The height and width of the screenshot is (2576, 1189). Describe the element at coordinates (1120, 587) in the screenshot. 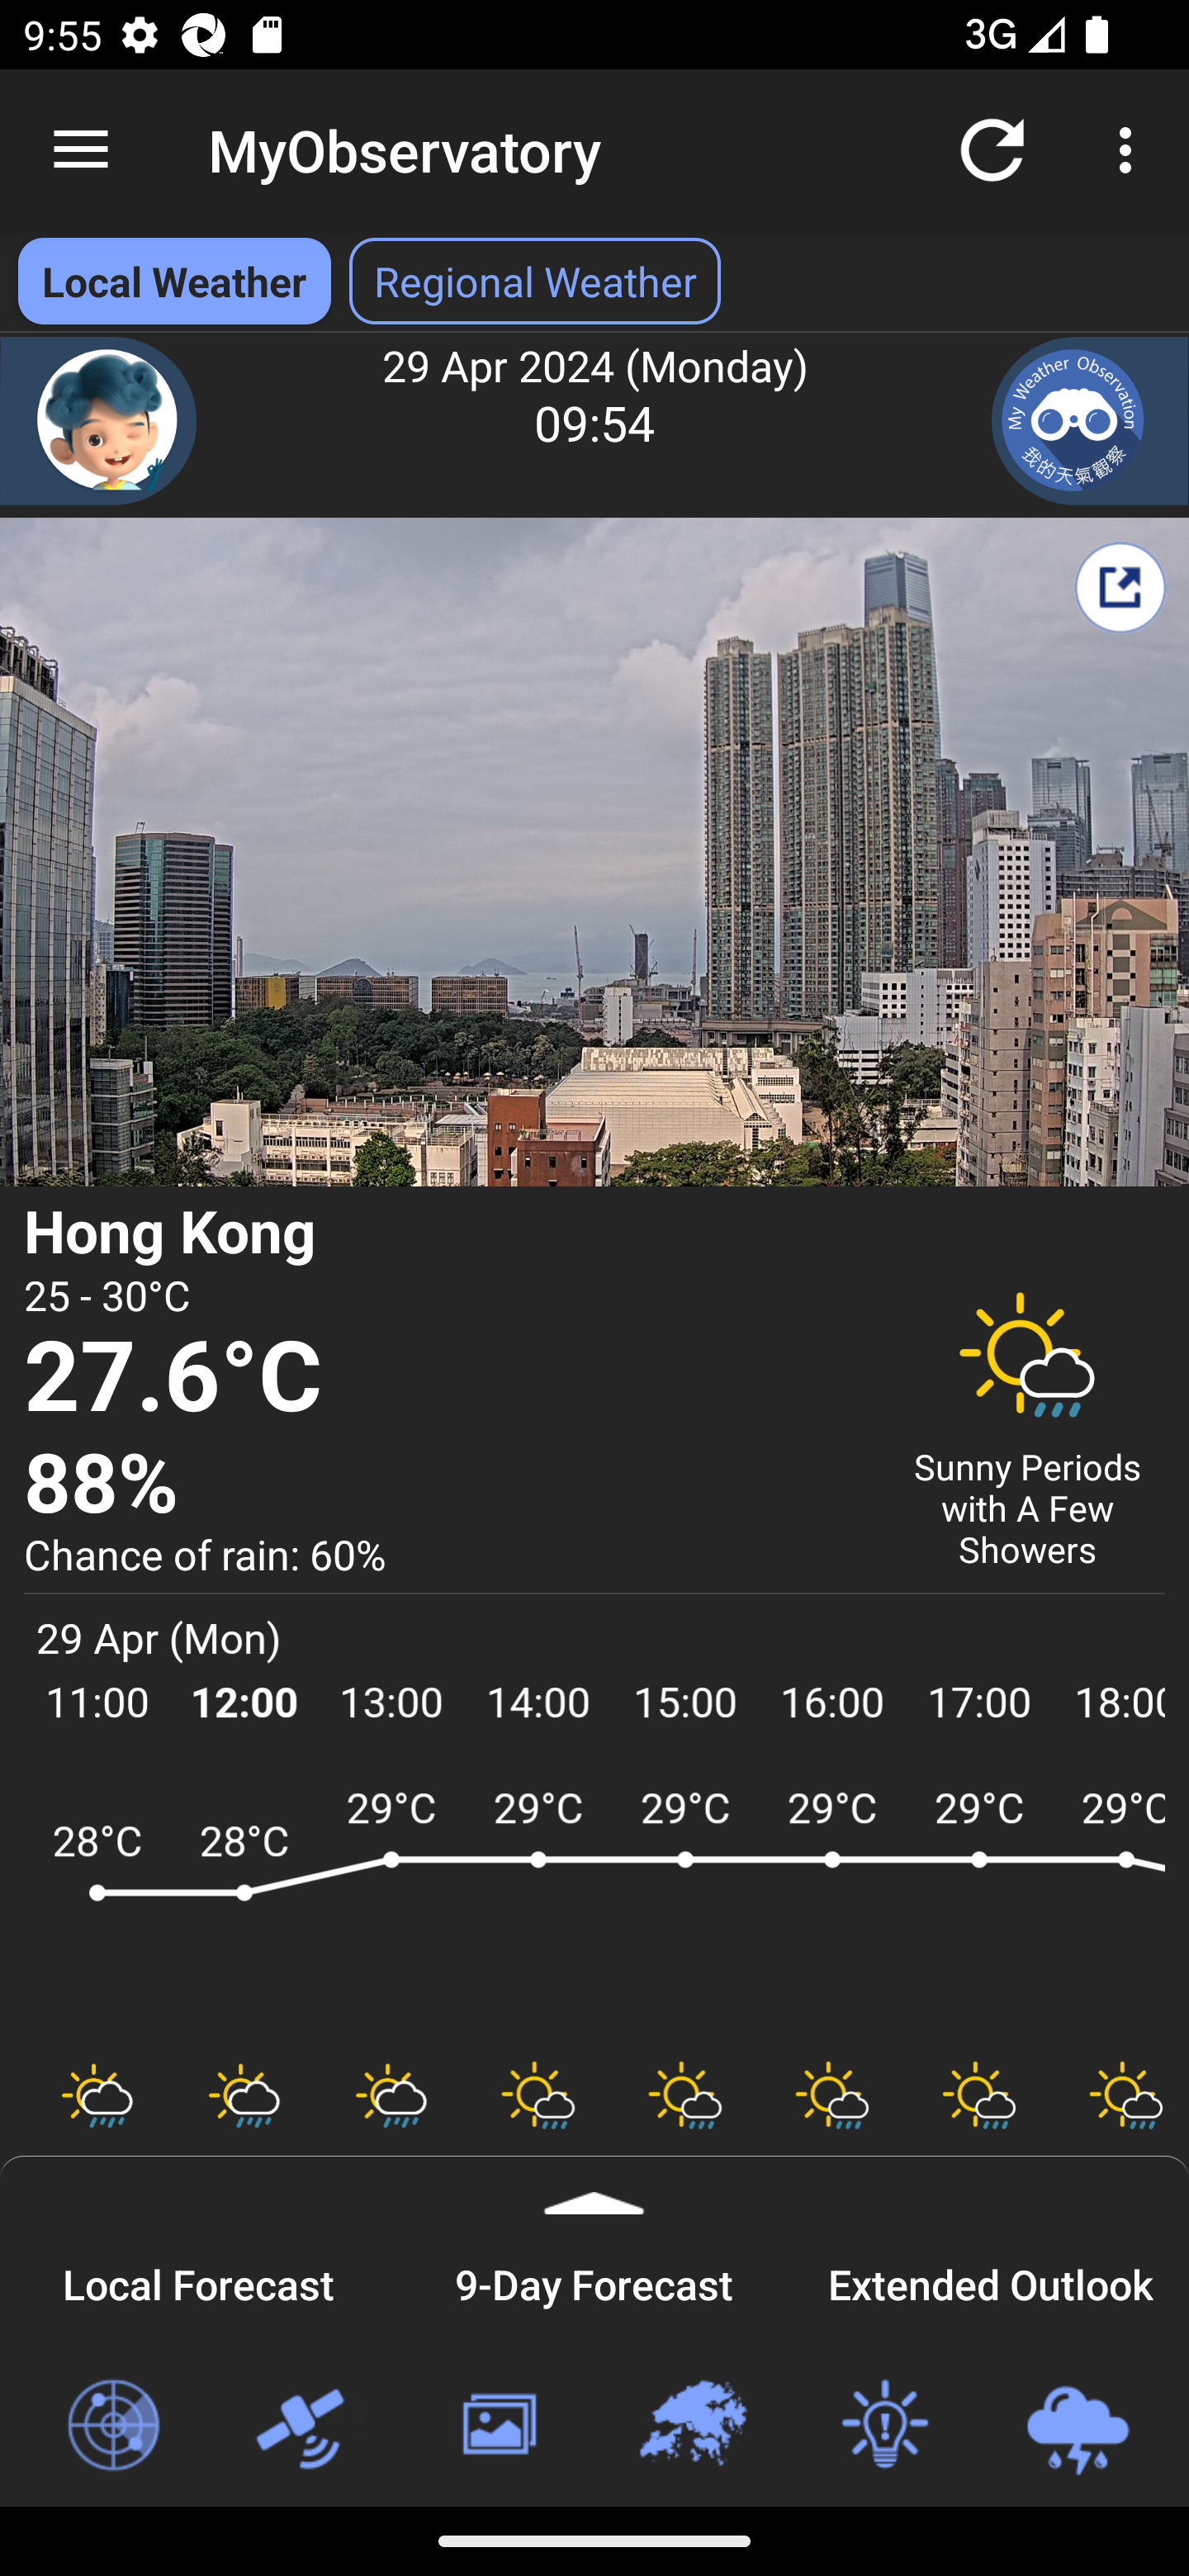

I see `Share My Weather Report` at that location.